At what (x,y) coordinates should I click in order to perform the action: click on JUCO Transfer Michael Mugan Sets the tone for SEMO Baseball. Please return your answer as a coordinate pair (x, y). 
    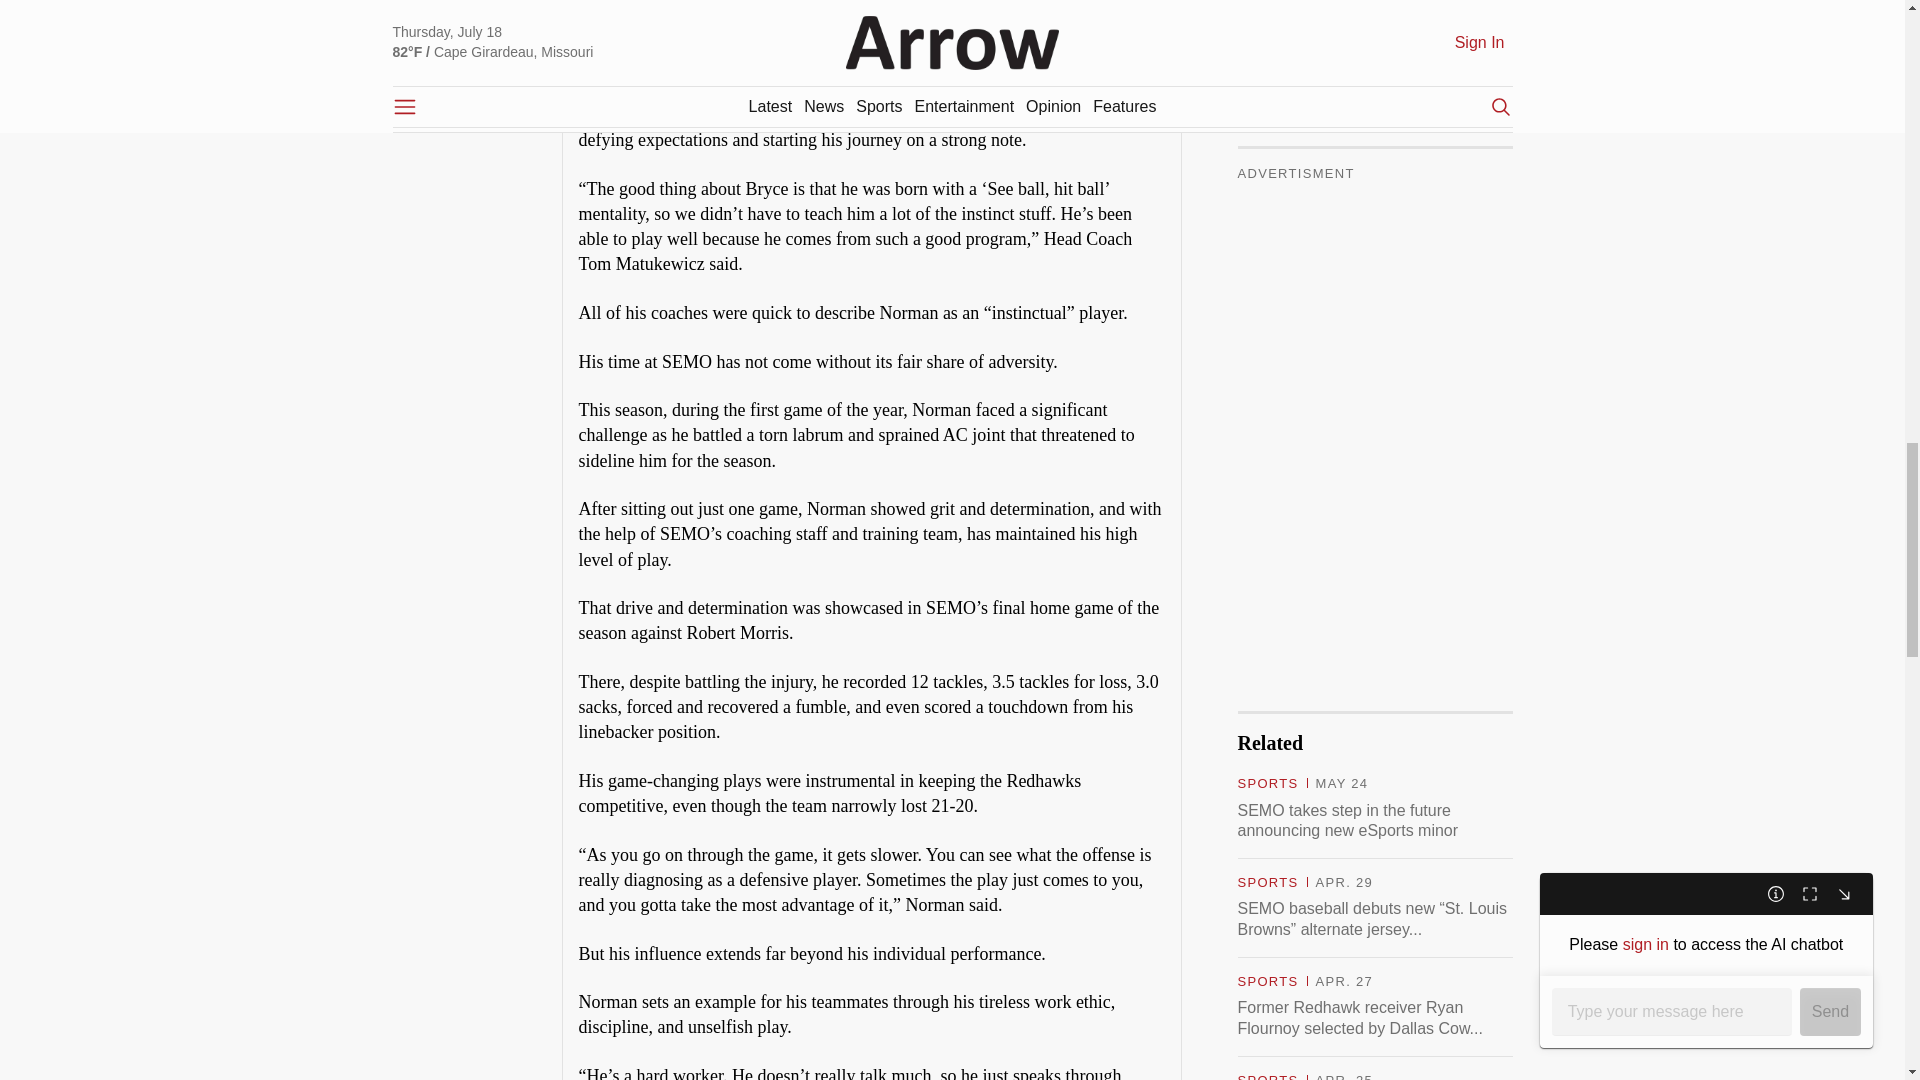
    Looking at the image, I should click on (1375, 161).